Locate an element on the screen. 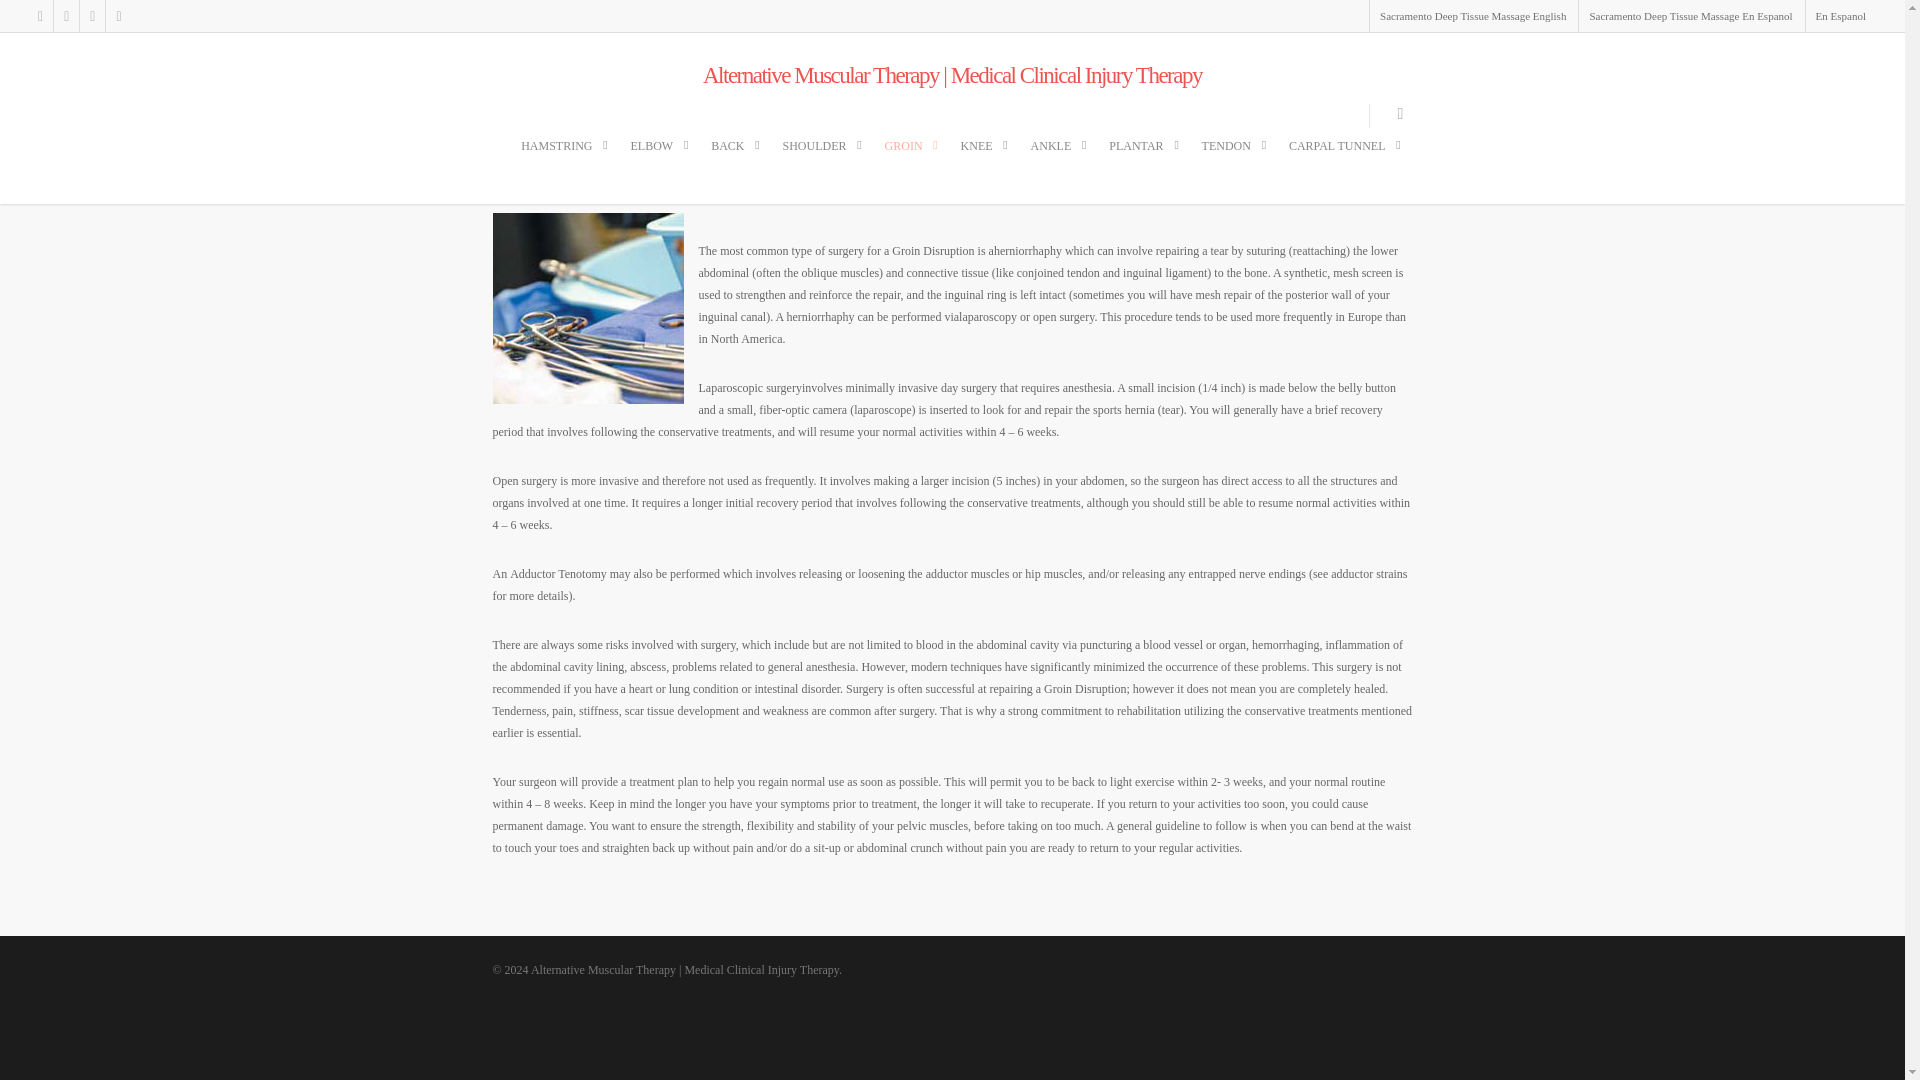 The width and height of the screenshot is (1920, 1080). En Espanol is located at coordinates (1840, 16).